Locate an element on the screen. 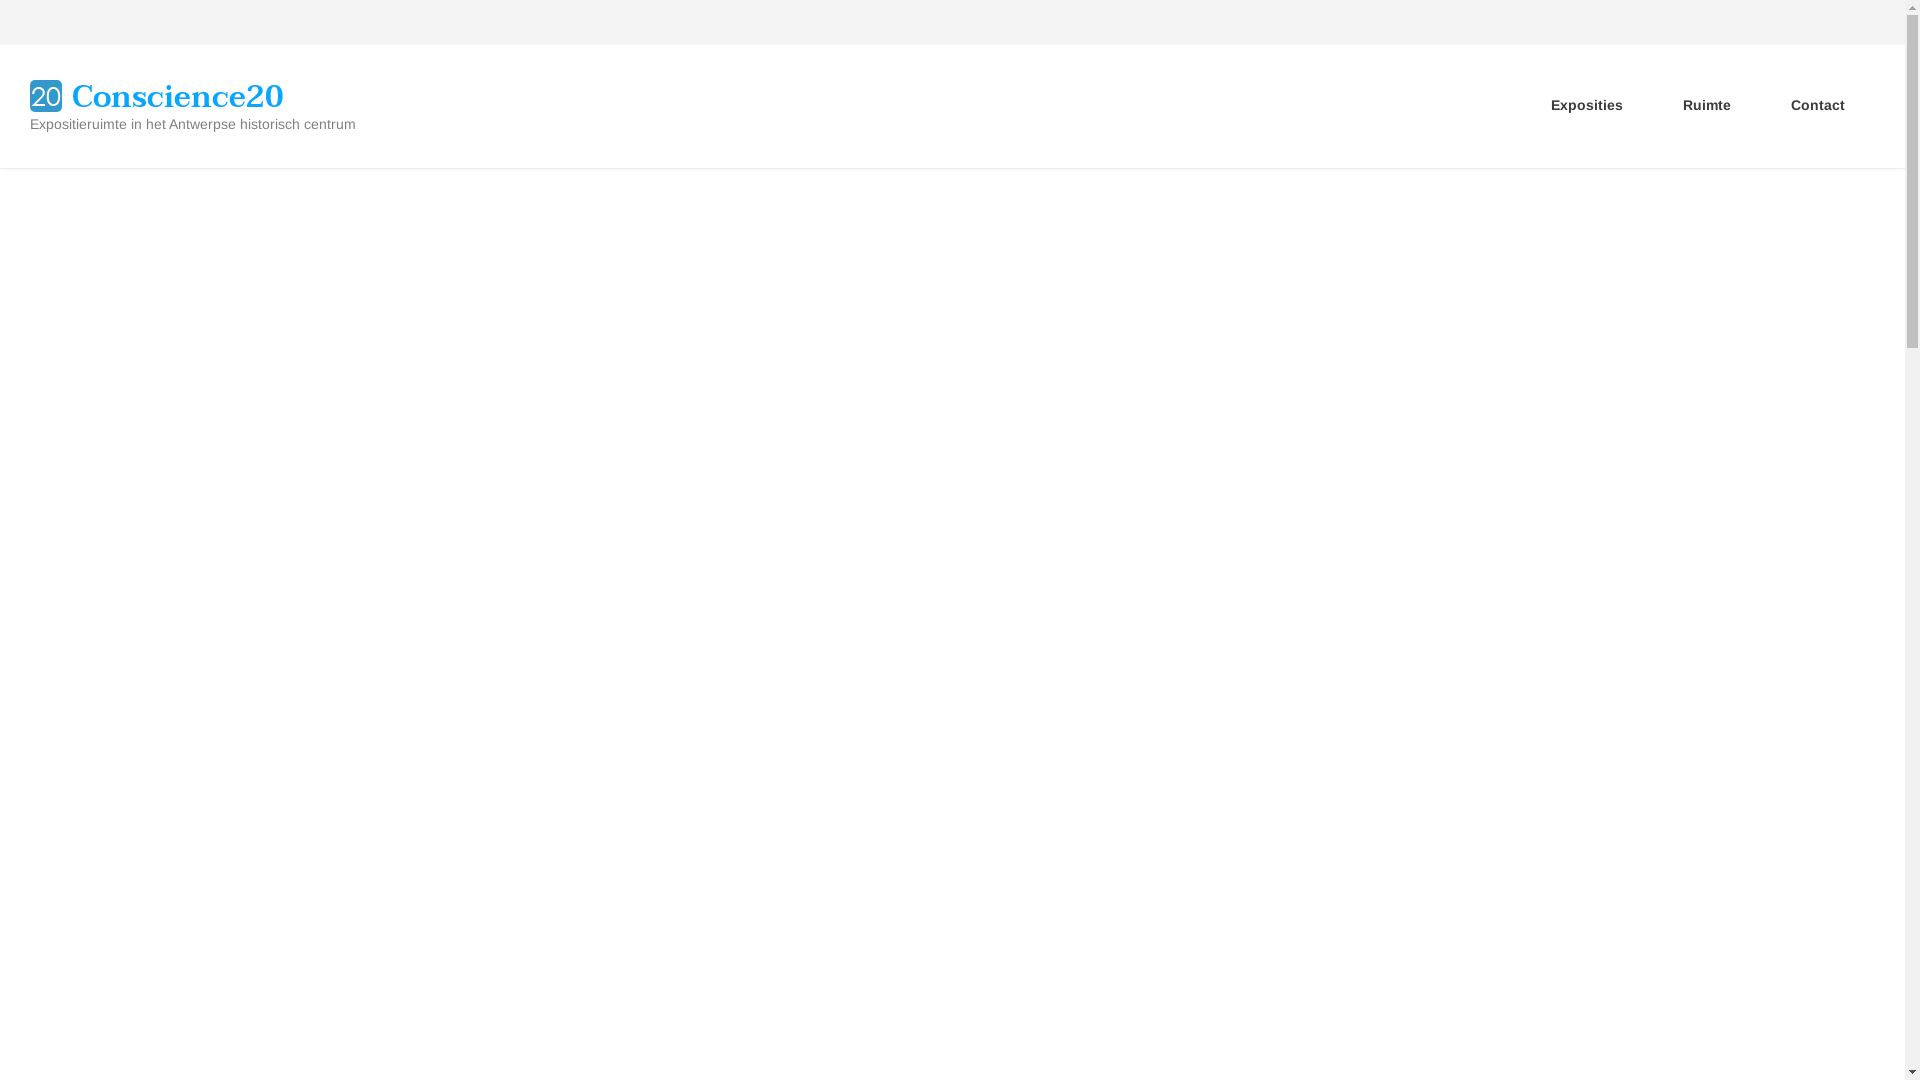  Overslaan en naar de inhoud gaan is located at coordinates (0, 0).